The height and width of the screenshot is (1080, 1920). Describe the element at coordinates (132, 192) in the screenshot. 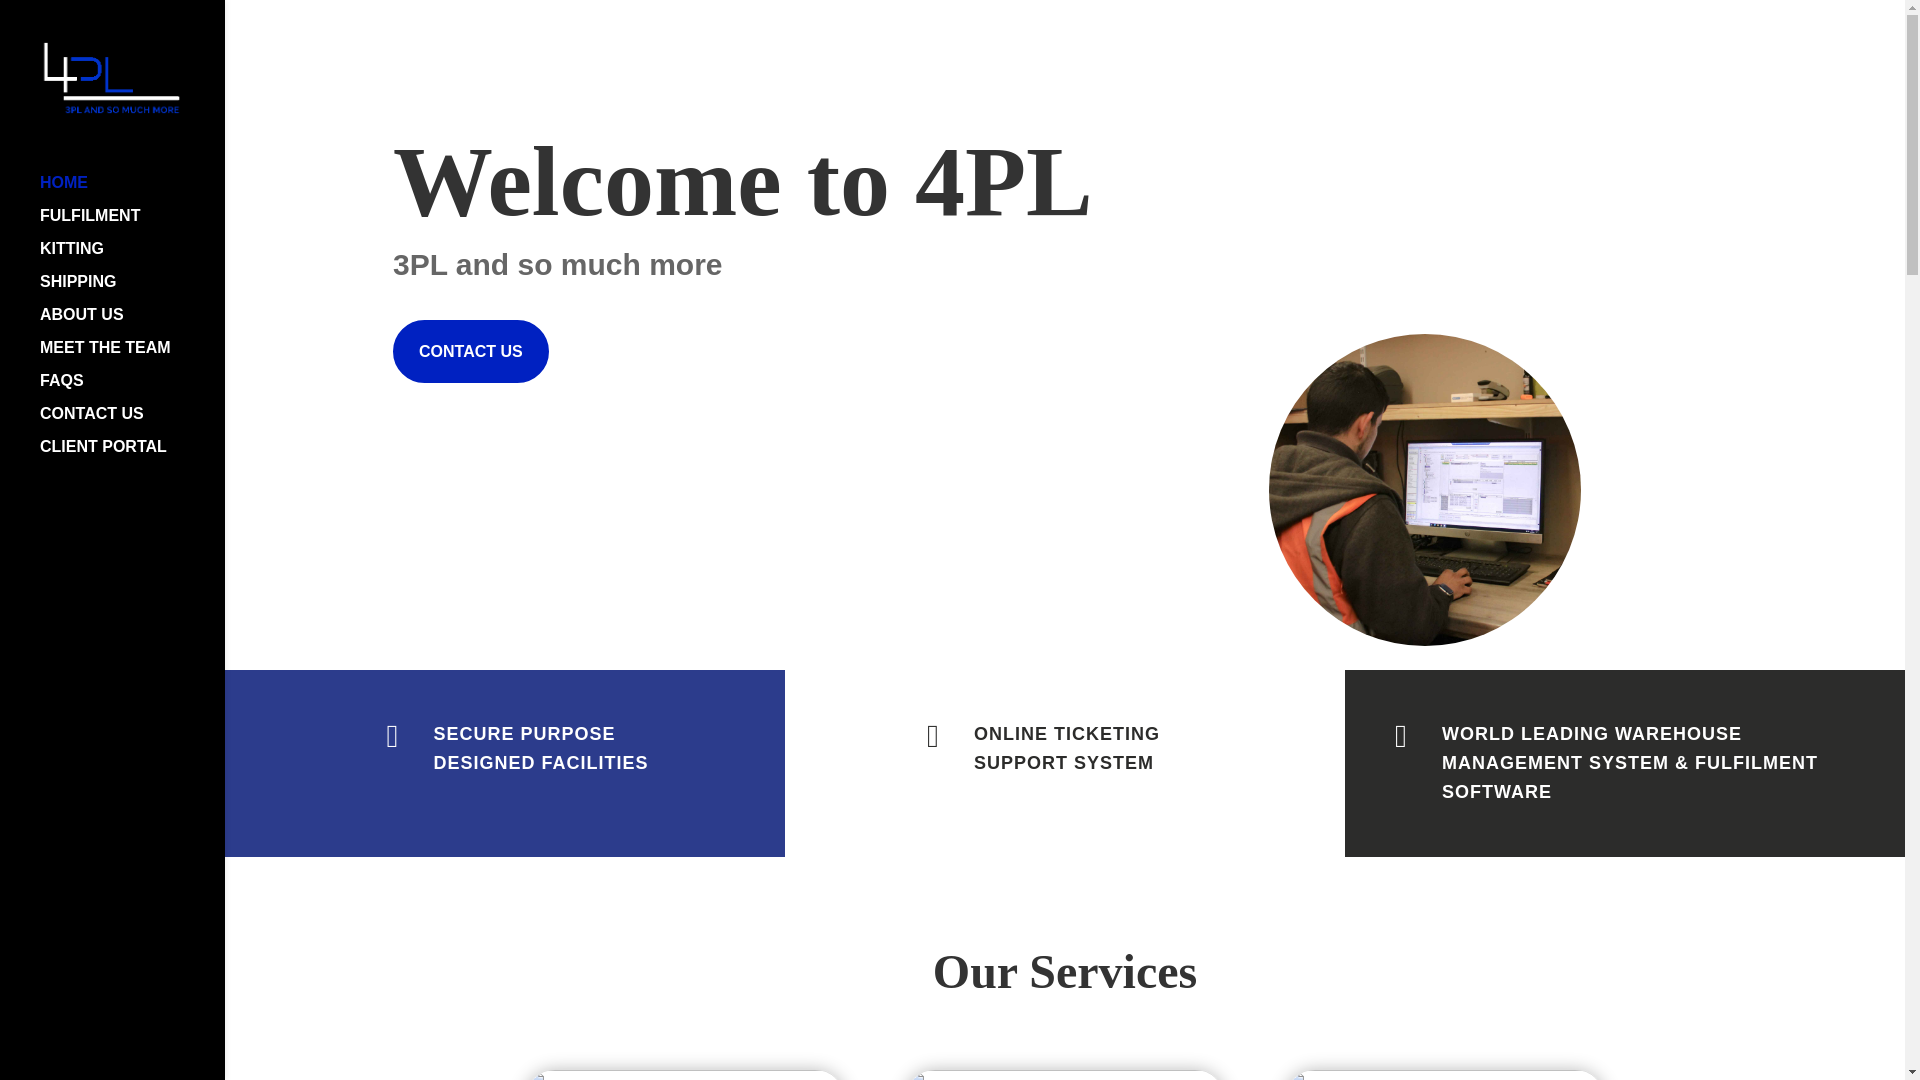

I see `HOME` at that location.